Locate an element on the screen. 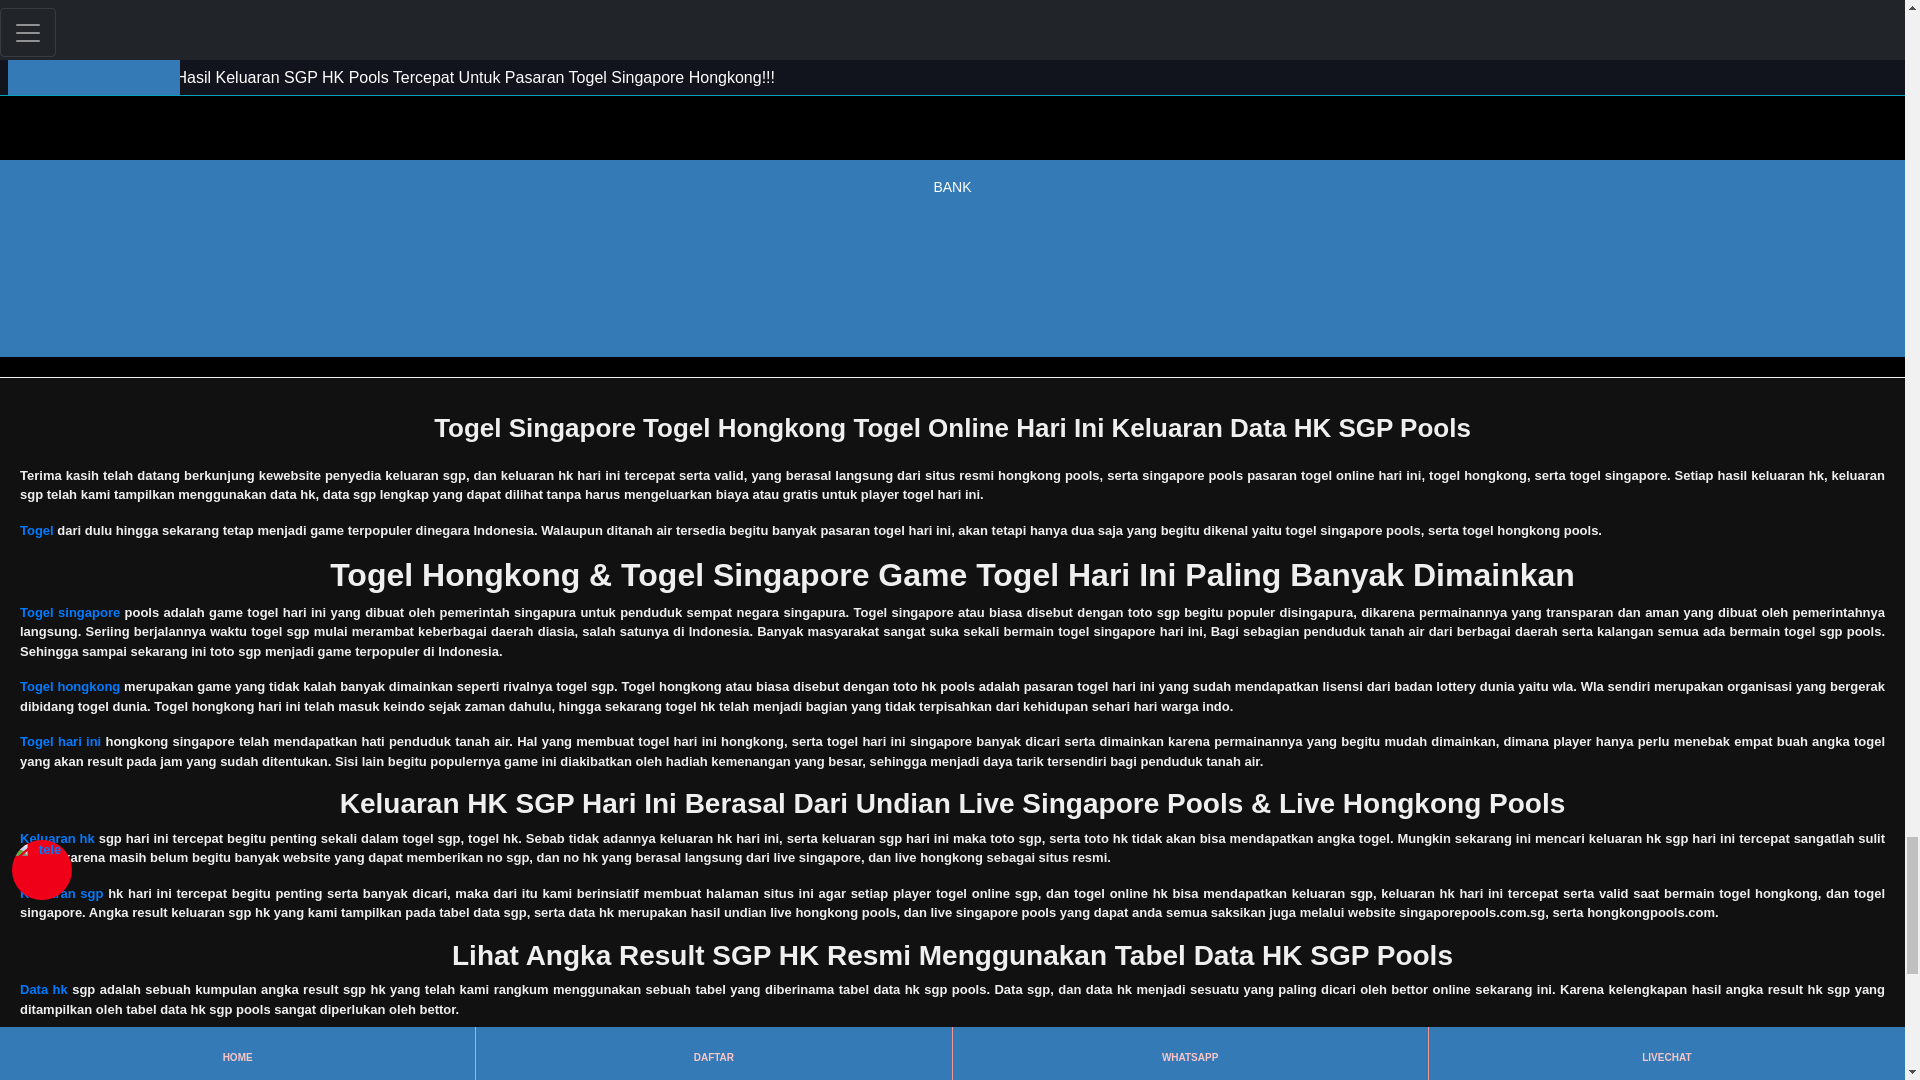  Togel singapore is located at coordinates (69, 612).